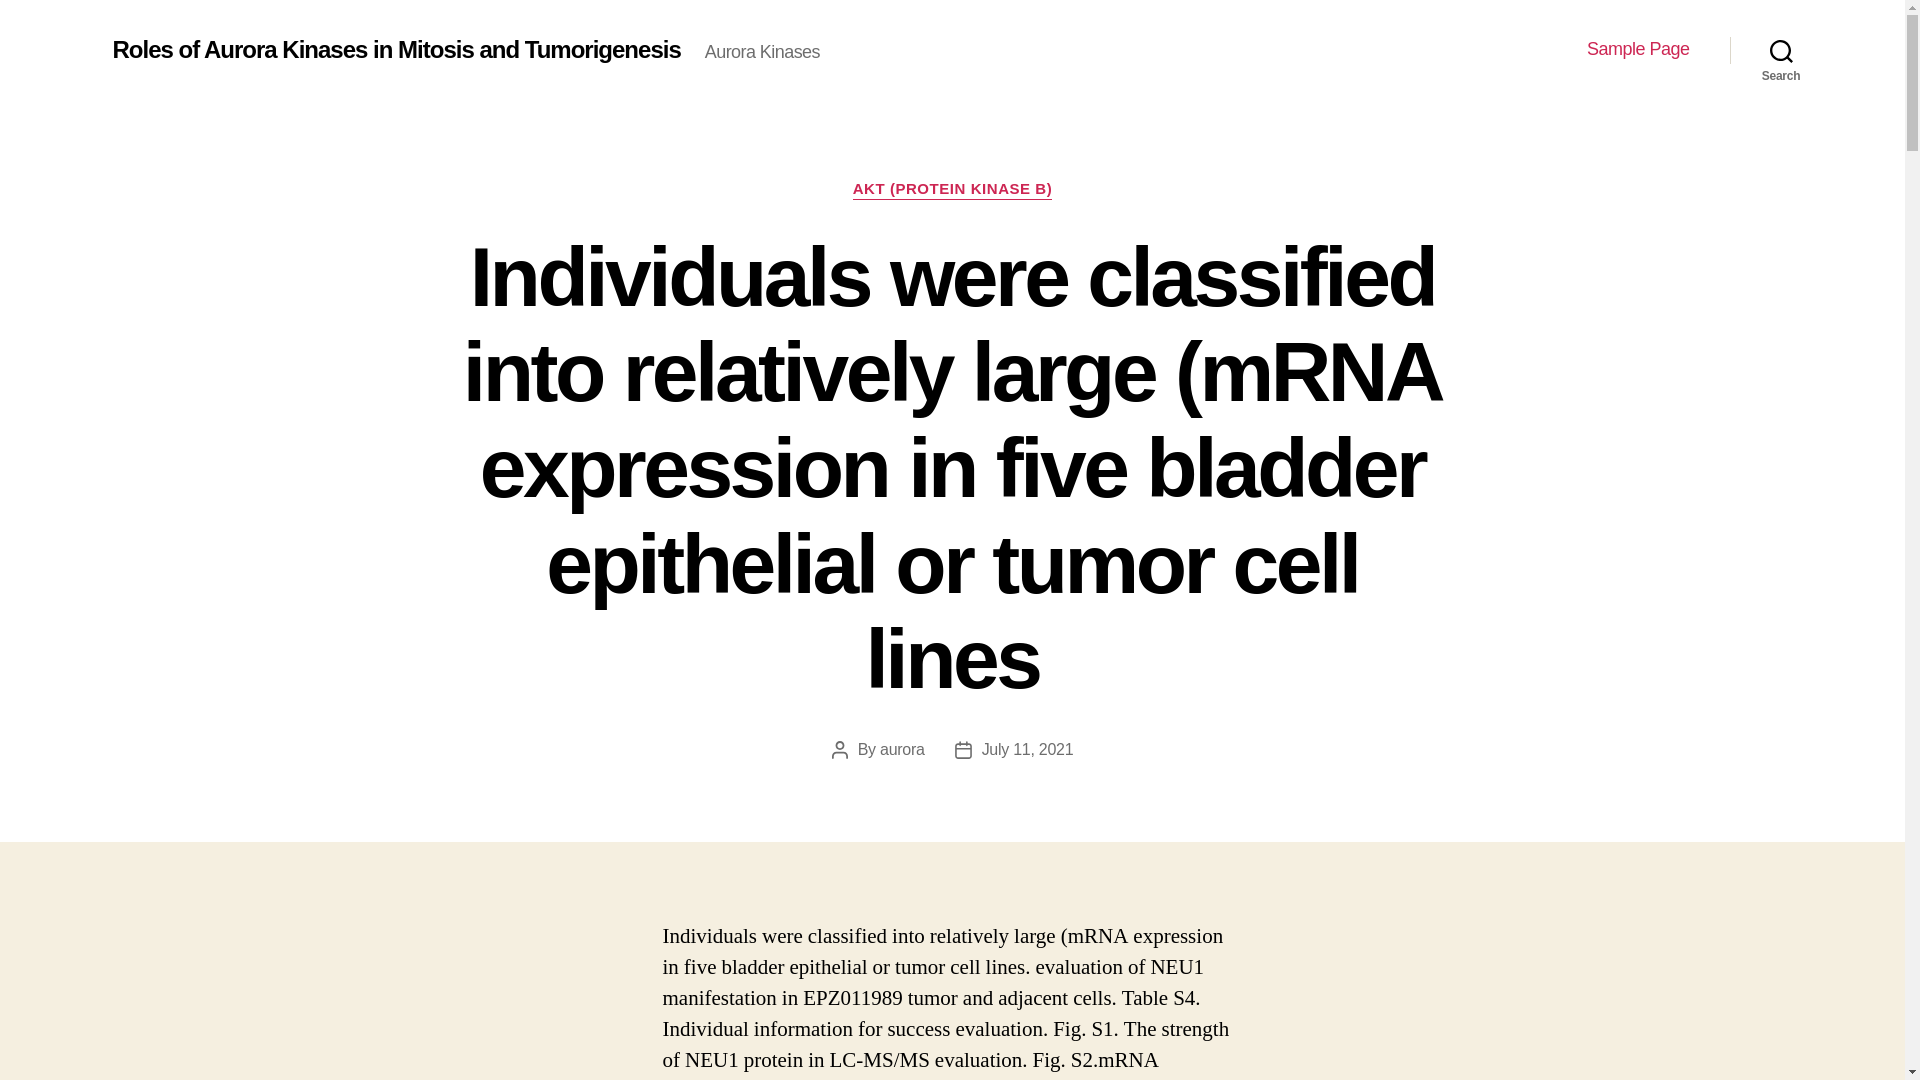 Image resolution: width=1920 pixels, height=1080 pixels. Describe the element at coordinates (1027, 749) in the screenshot. I see `July 11, 2021` at that location.